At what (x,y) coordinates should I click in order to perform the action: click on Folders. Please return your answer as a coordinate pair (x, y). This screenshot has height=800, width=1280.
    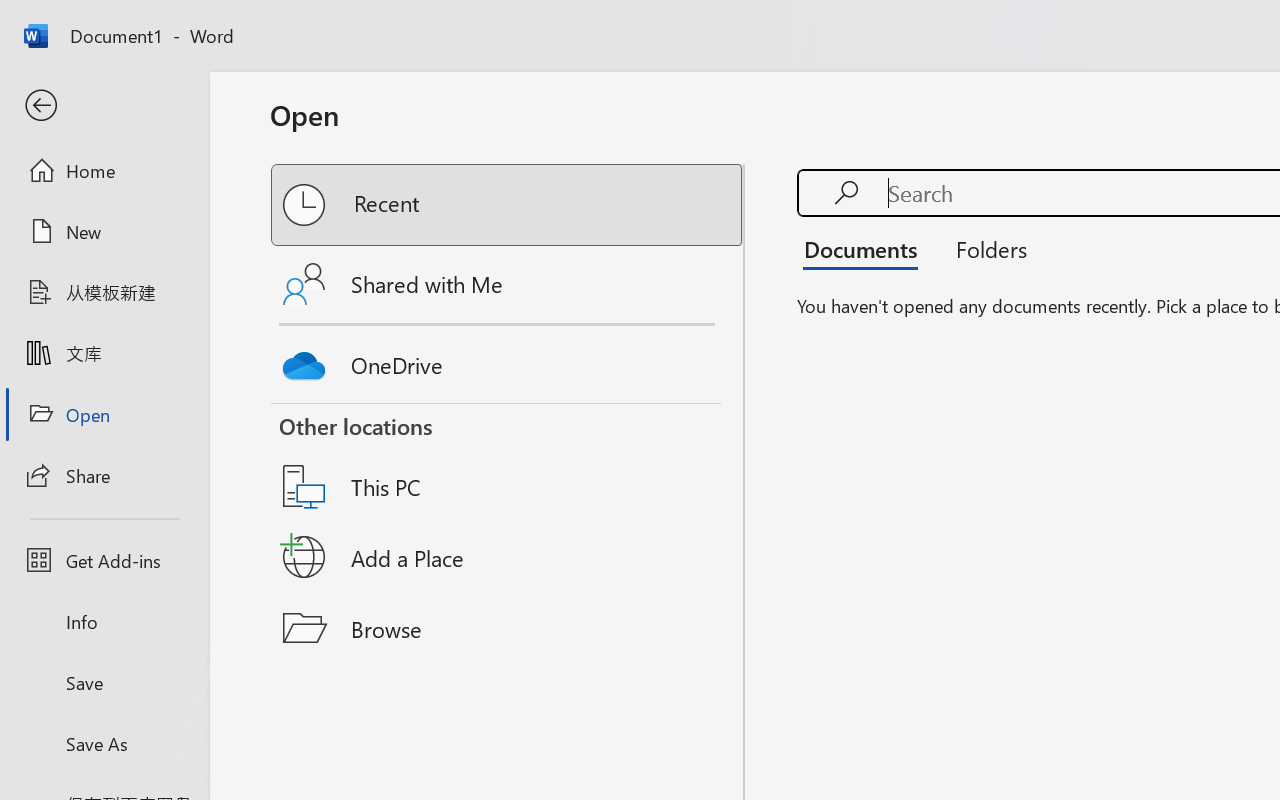
    Looking at the image, I should click on (984, 248).